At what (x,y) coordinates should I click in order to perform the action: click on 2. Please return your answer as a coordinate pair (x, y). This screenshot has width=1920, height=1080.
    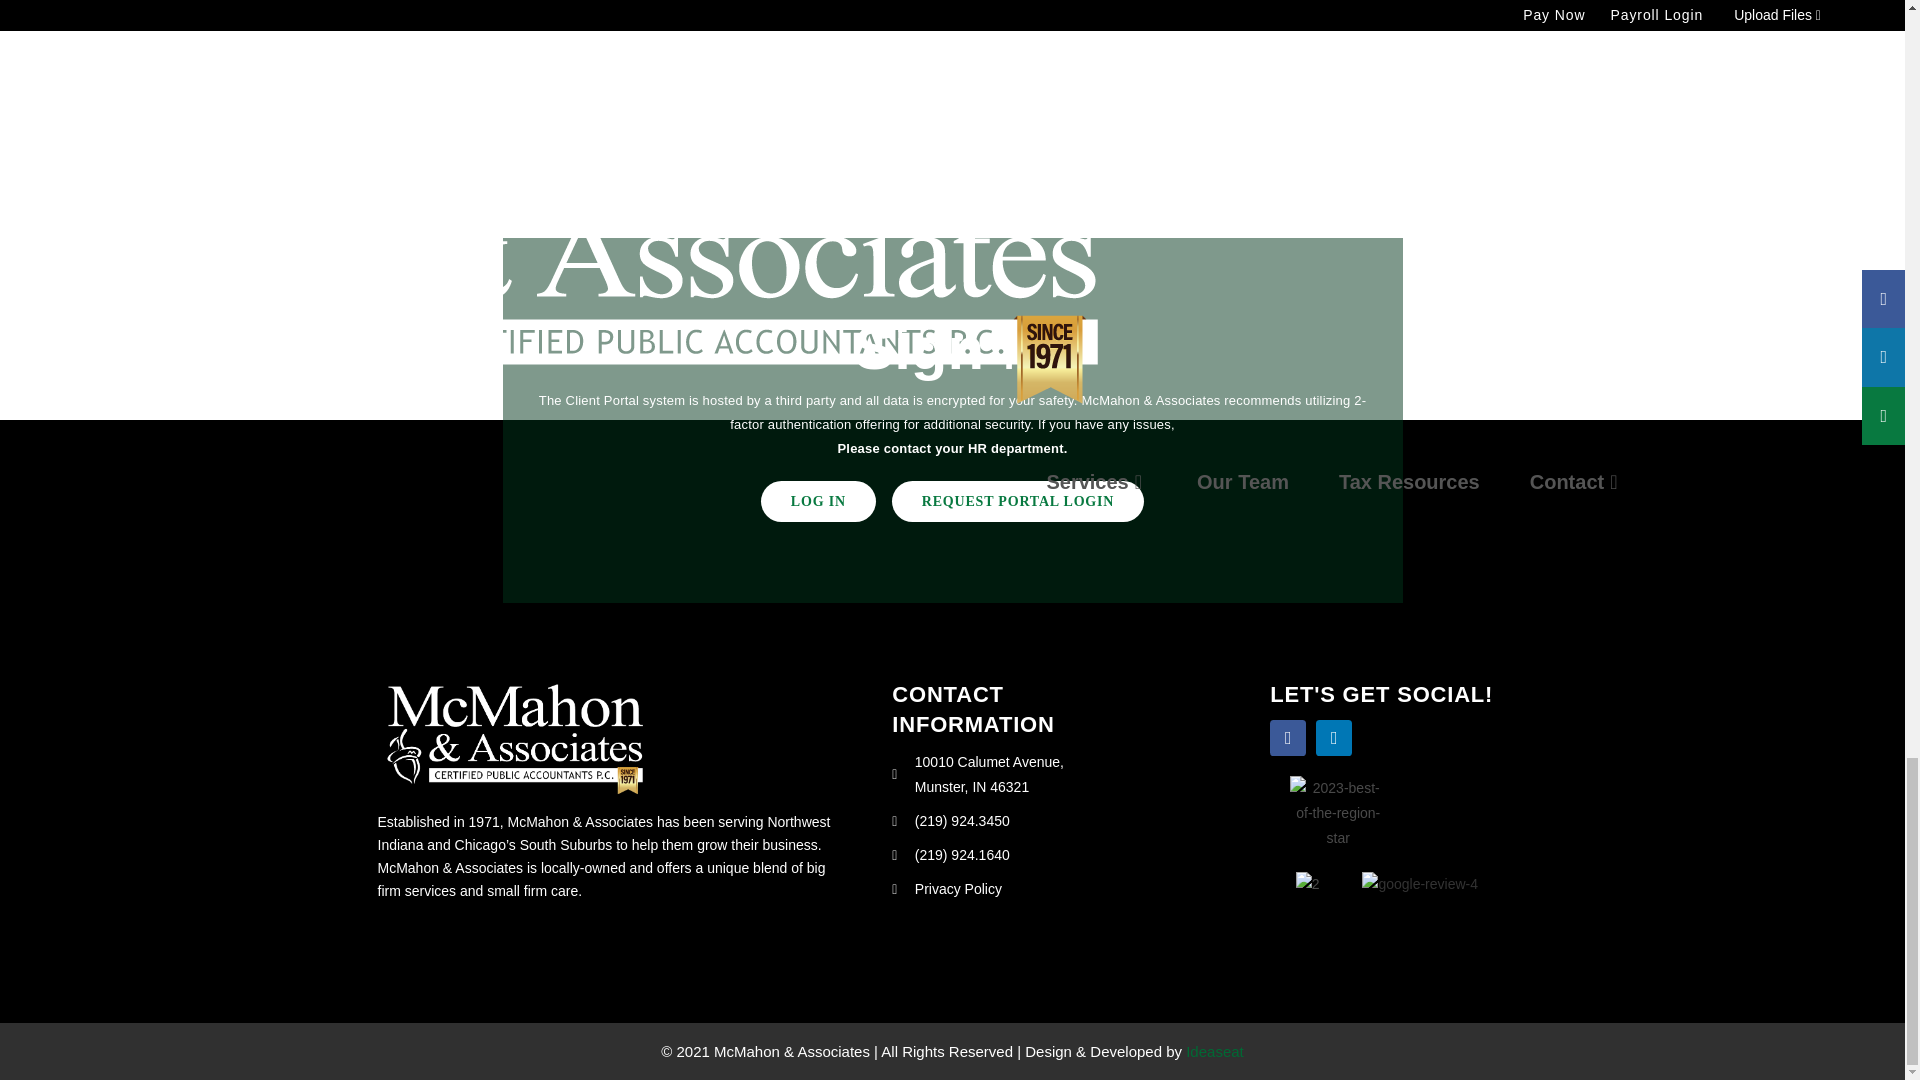
    Looking at the image, I should click on (1308, 884).